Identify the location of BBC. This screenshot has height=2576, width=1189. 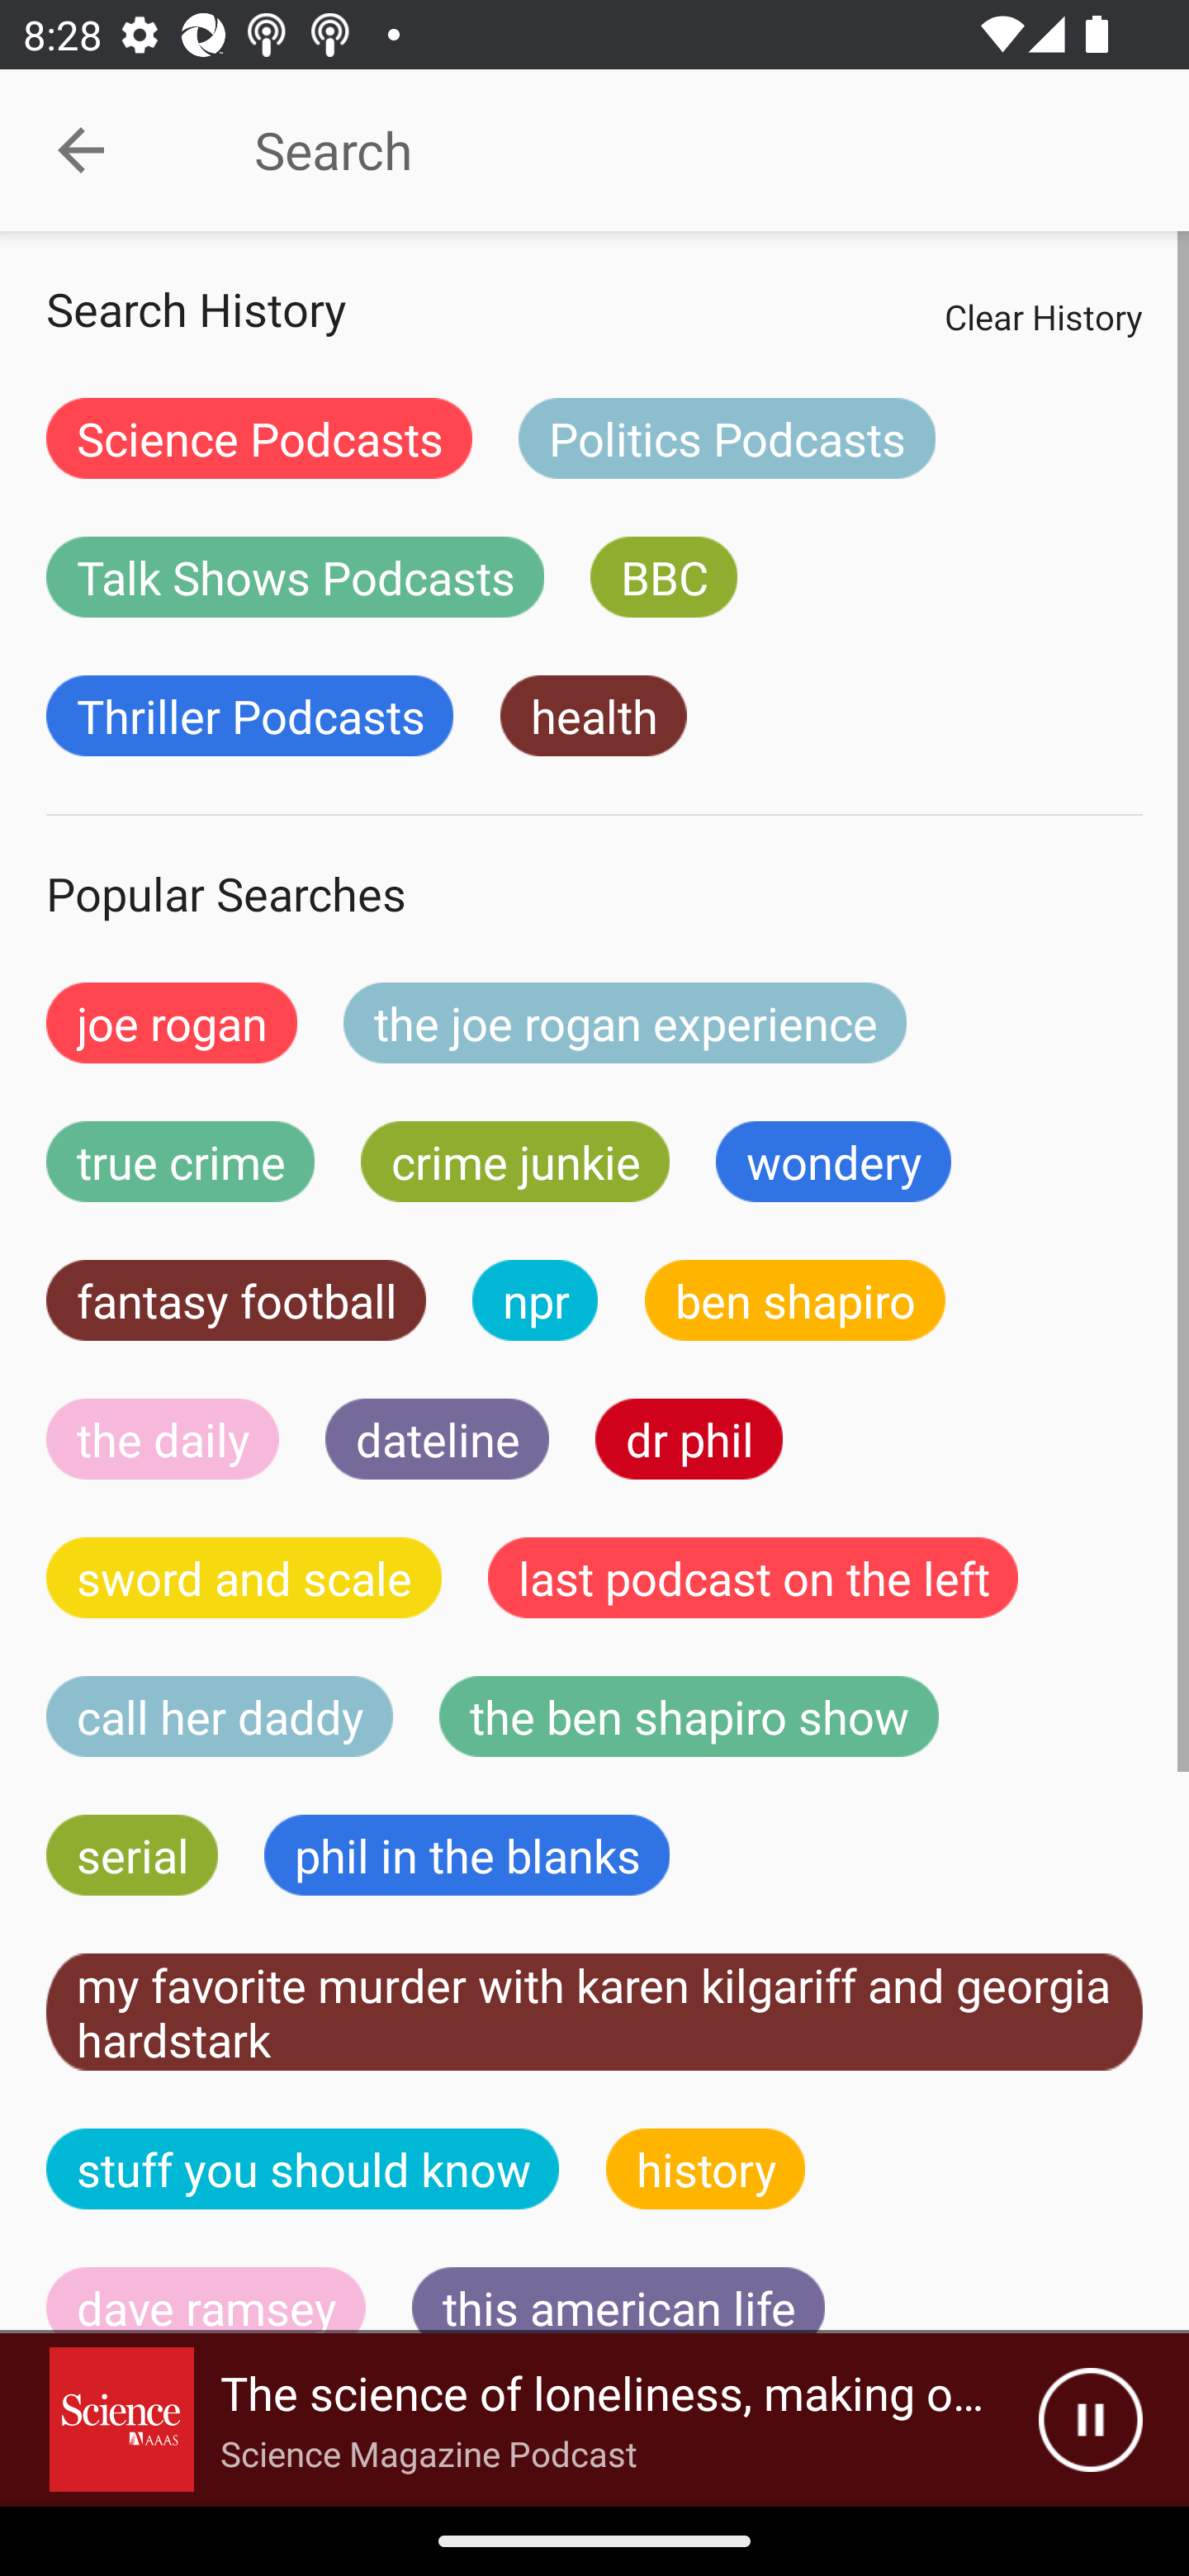
(664, 576).